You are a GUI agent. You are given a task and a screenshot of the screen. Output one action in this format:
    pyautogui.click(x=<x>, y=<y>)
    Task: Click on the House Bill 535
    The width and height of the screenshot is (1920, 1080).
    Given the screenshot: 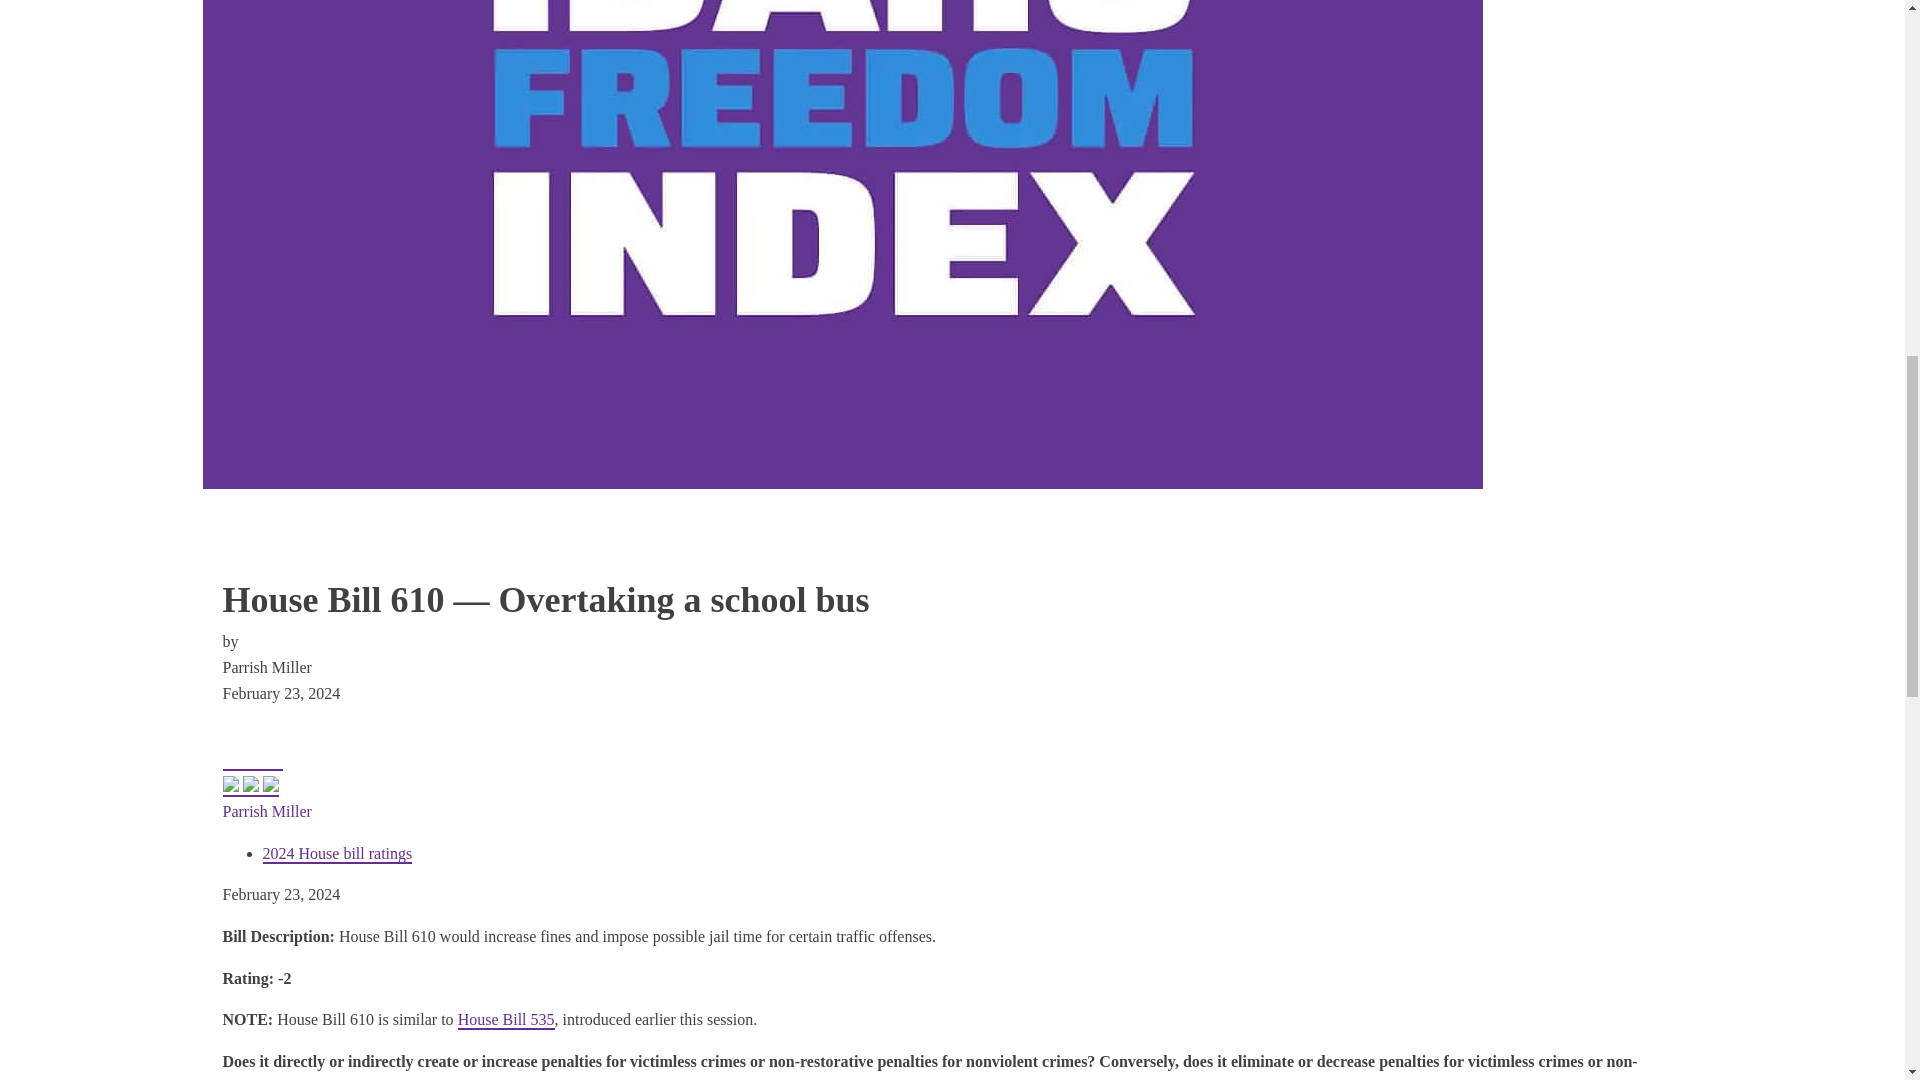 What is the action you would take?
    pyautogui.click(x=506, y=1020)
    